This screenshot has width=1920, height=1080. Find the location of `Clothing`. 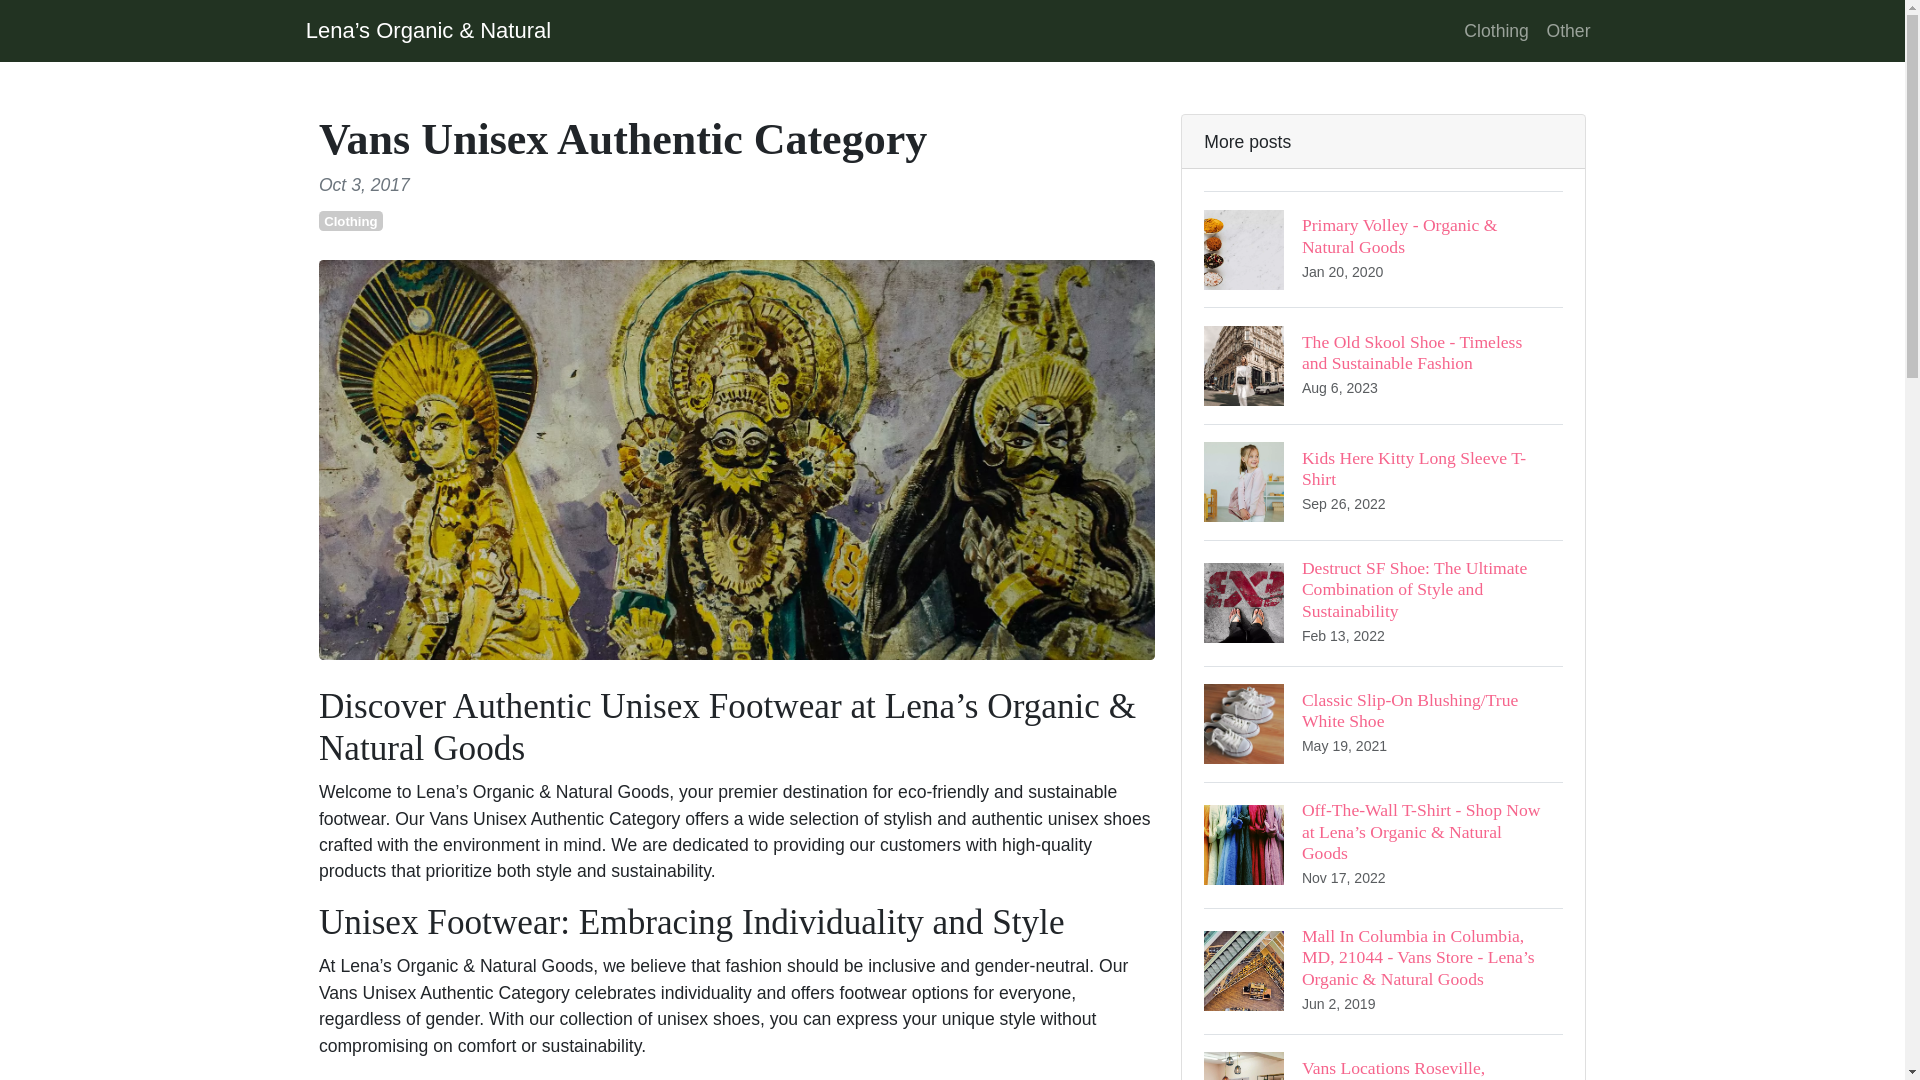

Clothing is located at coordinates (350, 220).